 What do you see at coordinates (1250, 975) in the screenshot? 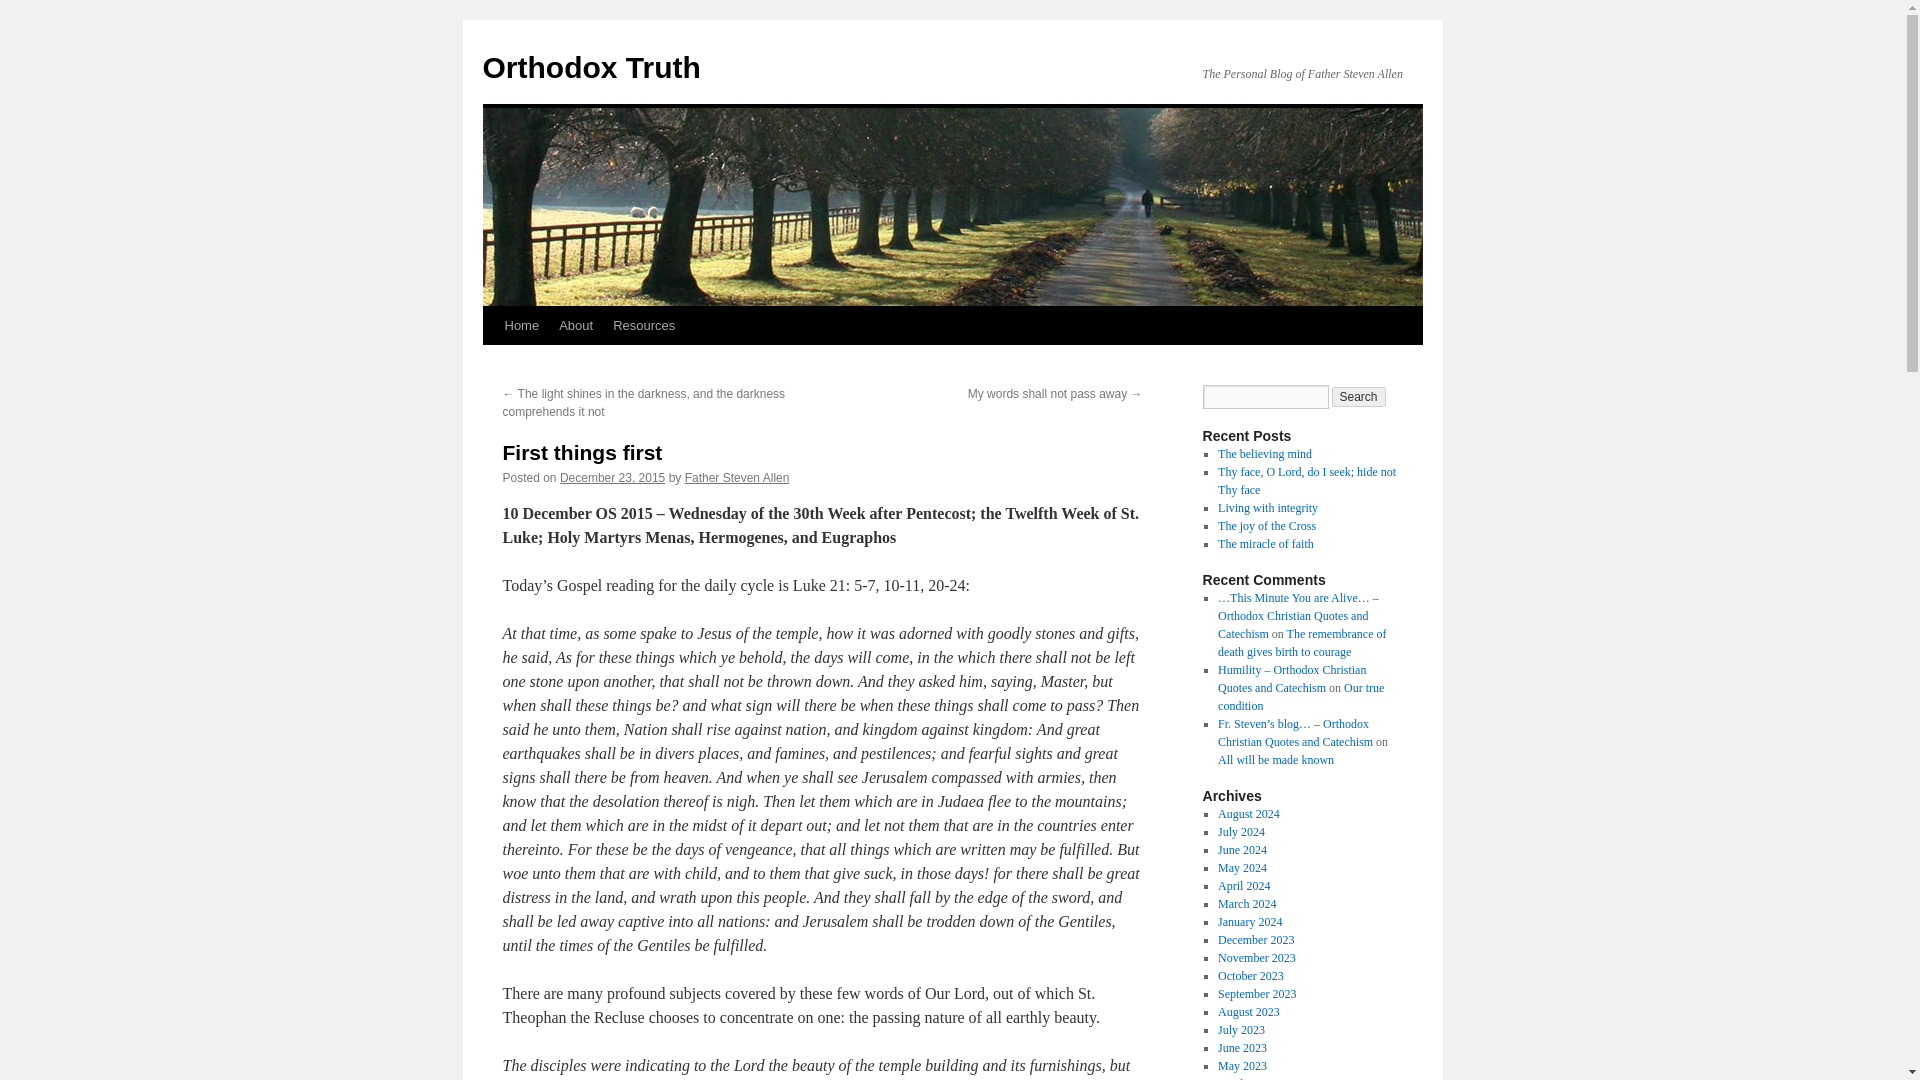
I see `October 2023` at bounding box center [1250, 975].